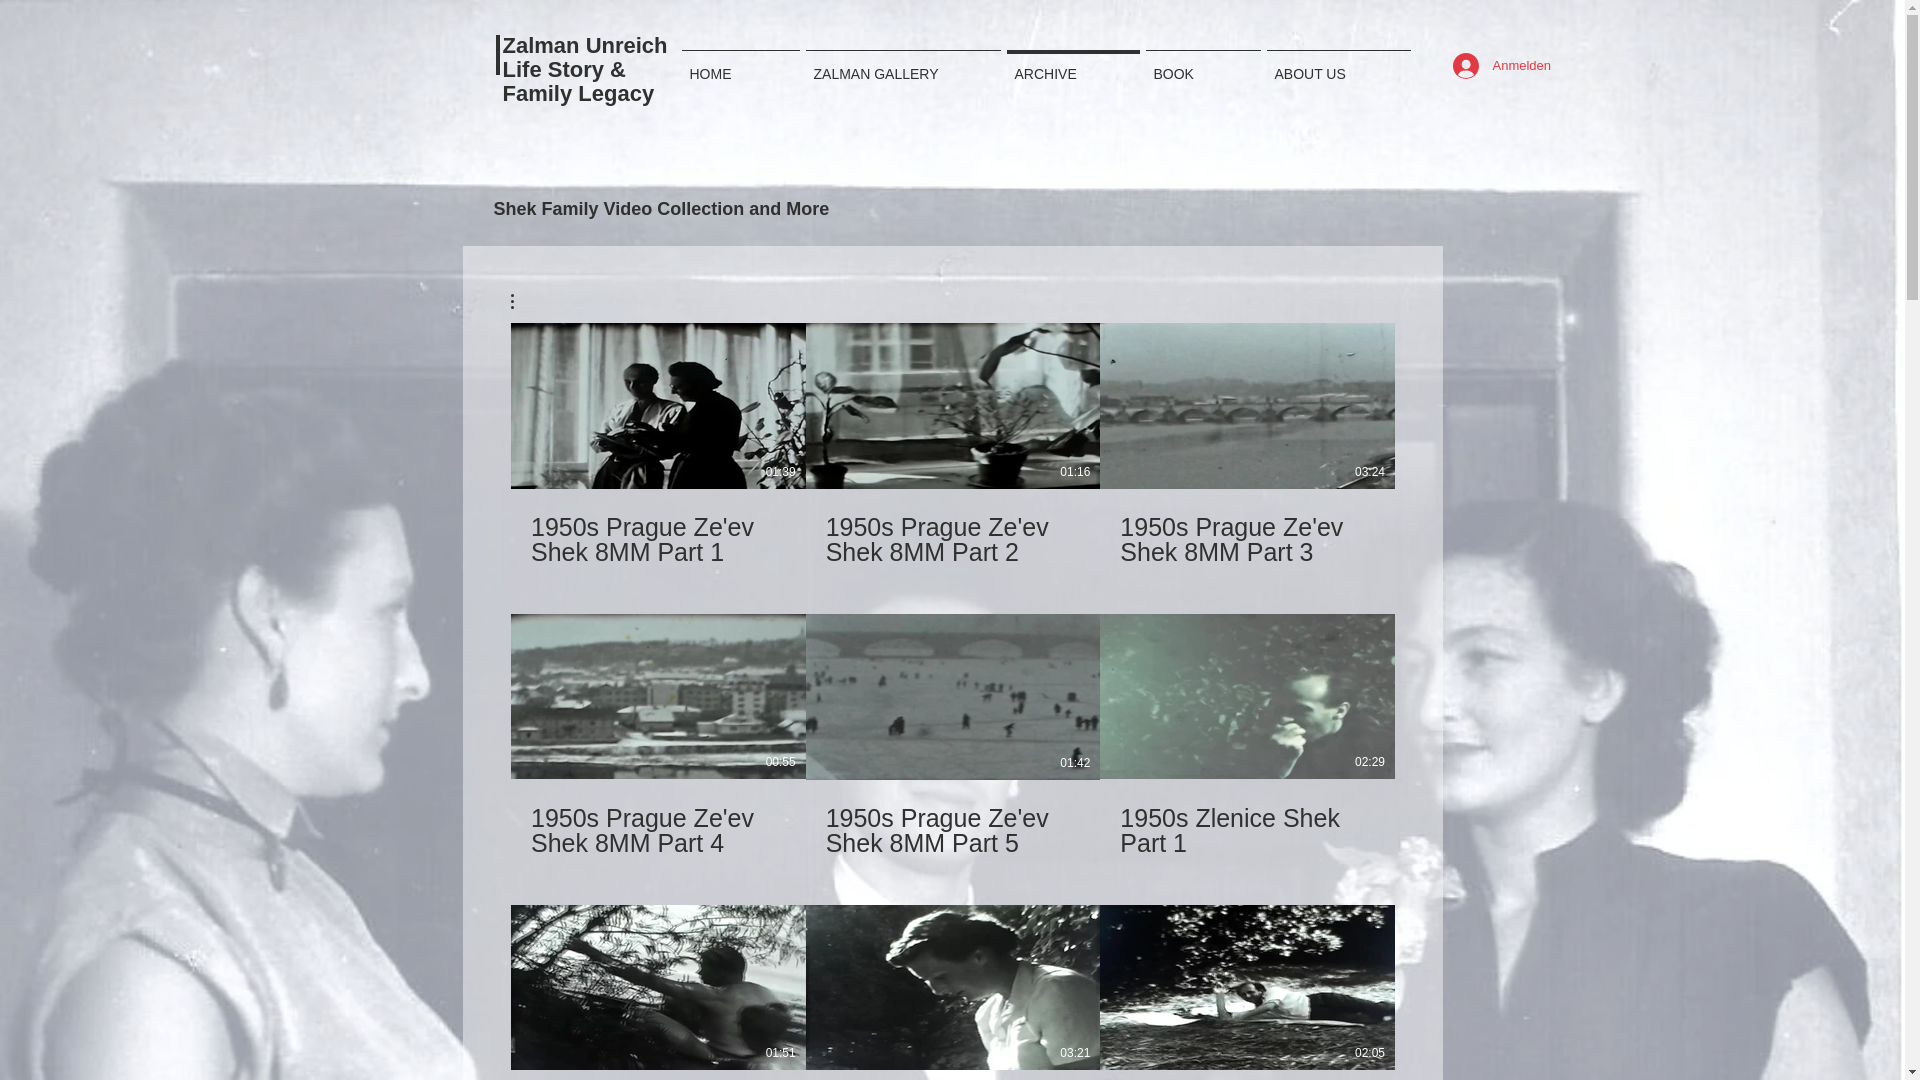 This screenshot has width=1920, height=1080. What do you see at coordinates (657, 540) in the screenshot?
I see `1950s Prague Ze'ev Shek 8MM Part 1` at bounding box center [657, 540].